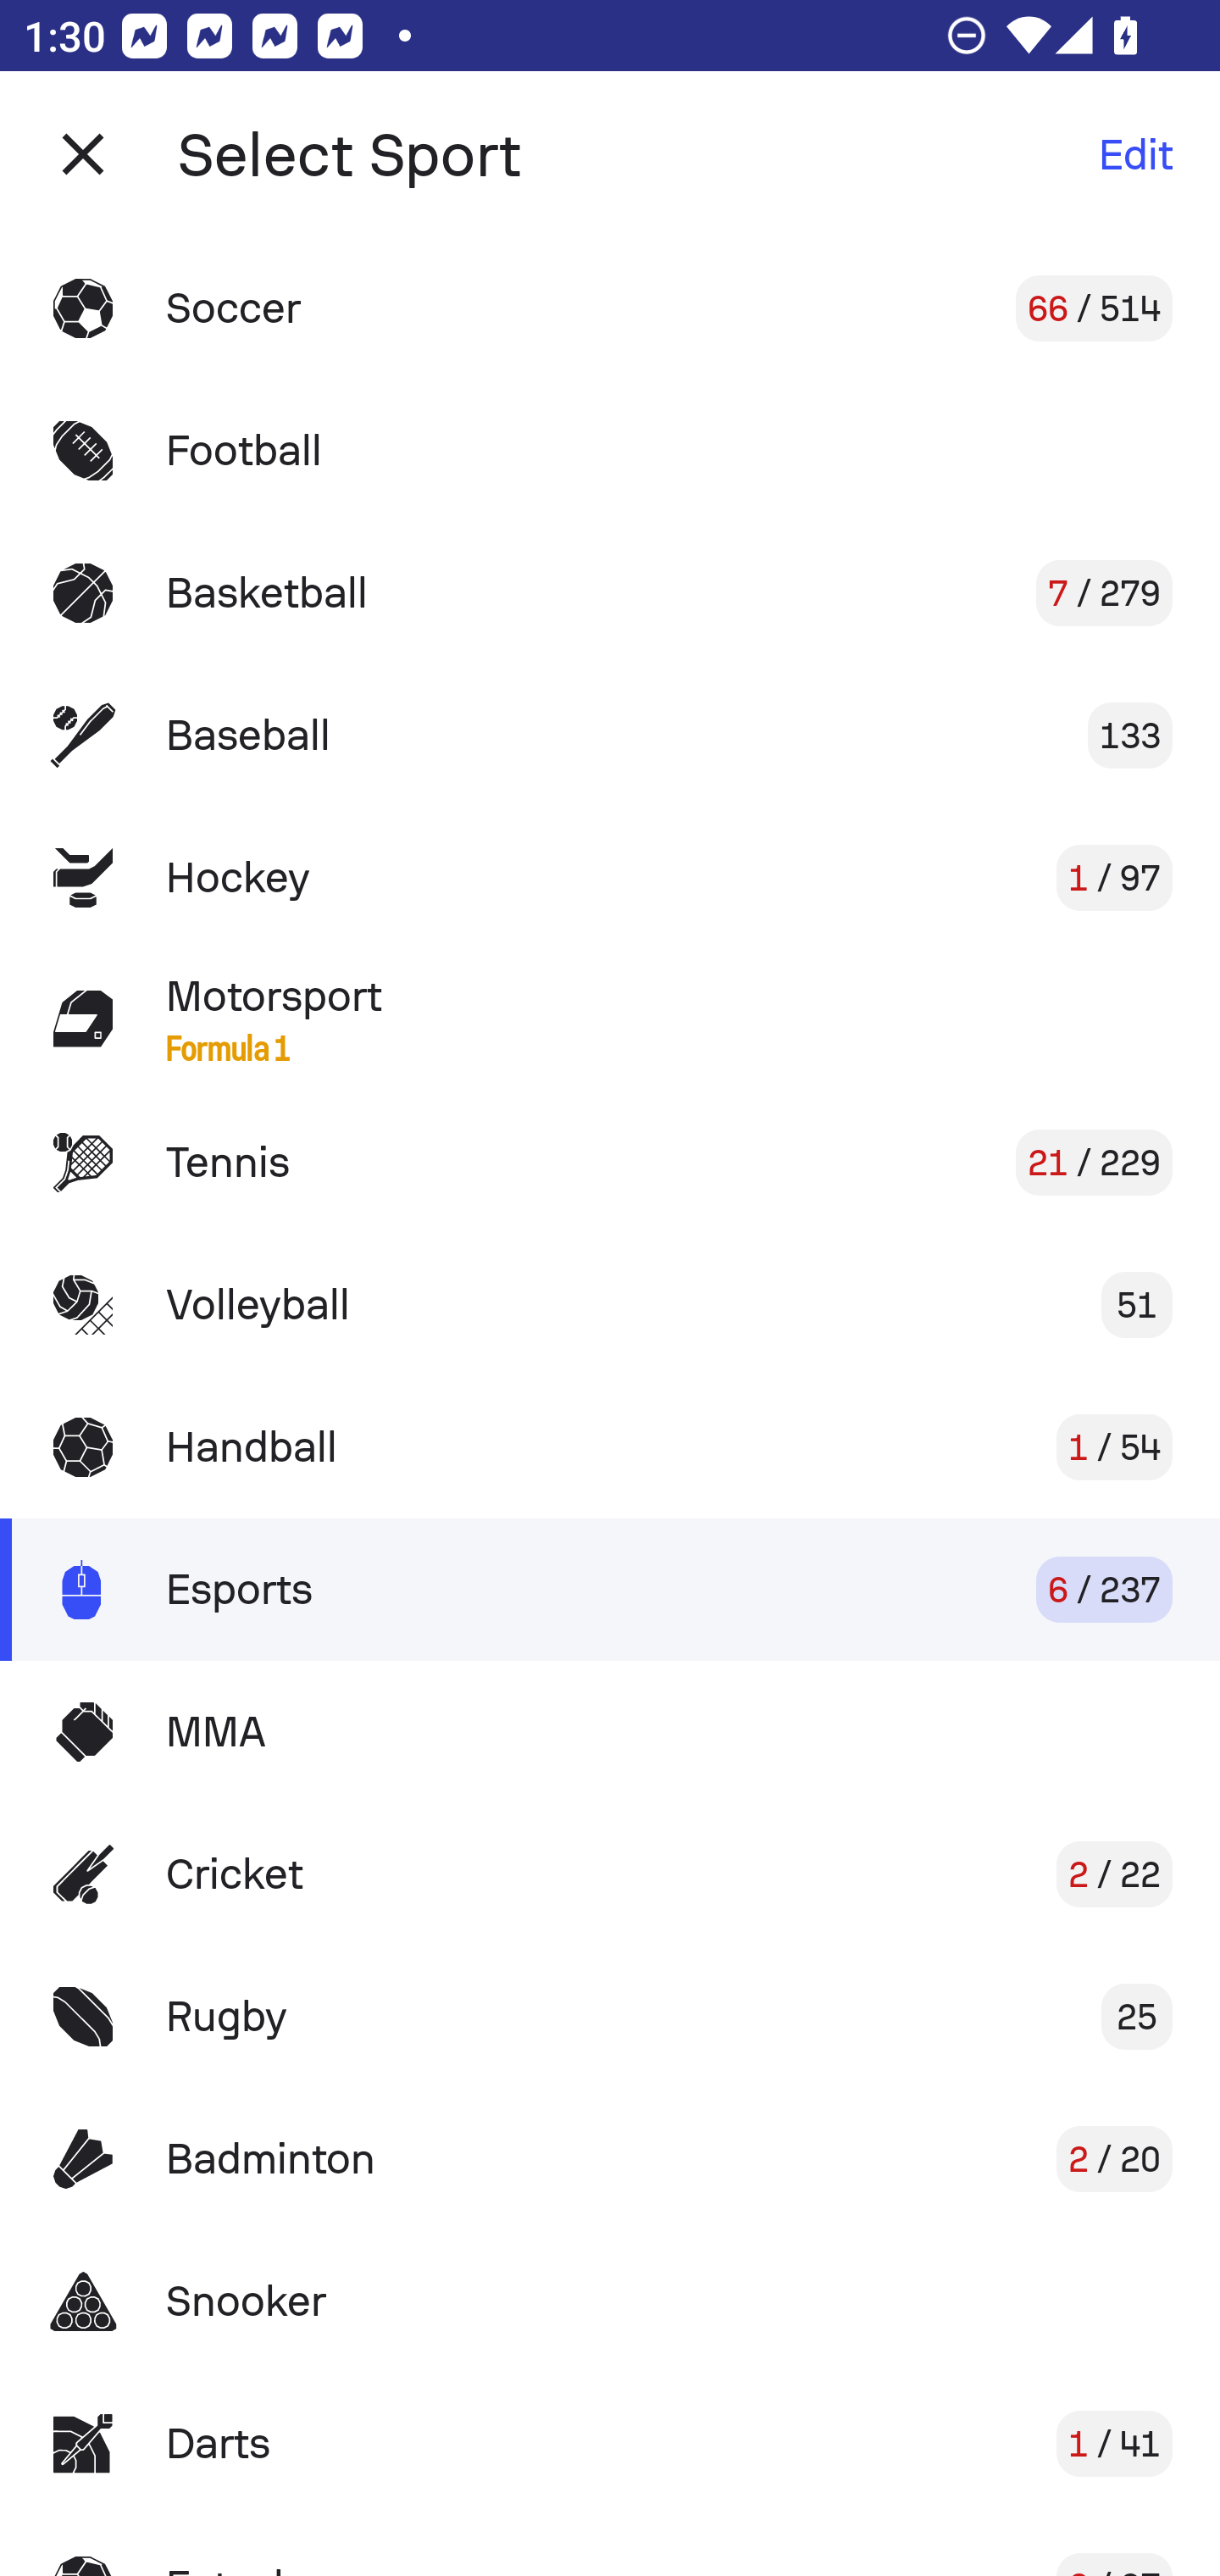  What do you see at coordinates (610, 1874) in the screenshot?
I see `Cricket 2 / 22` at bounding box center [610, 1874].